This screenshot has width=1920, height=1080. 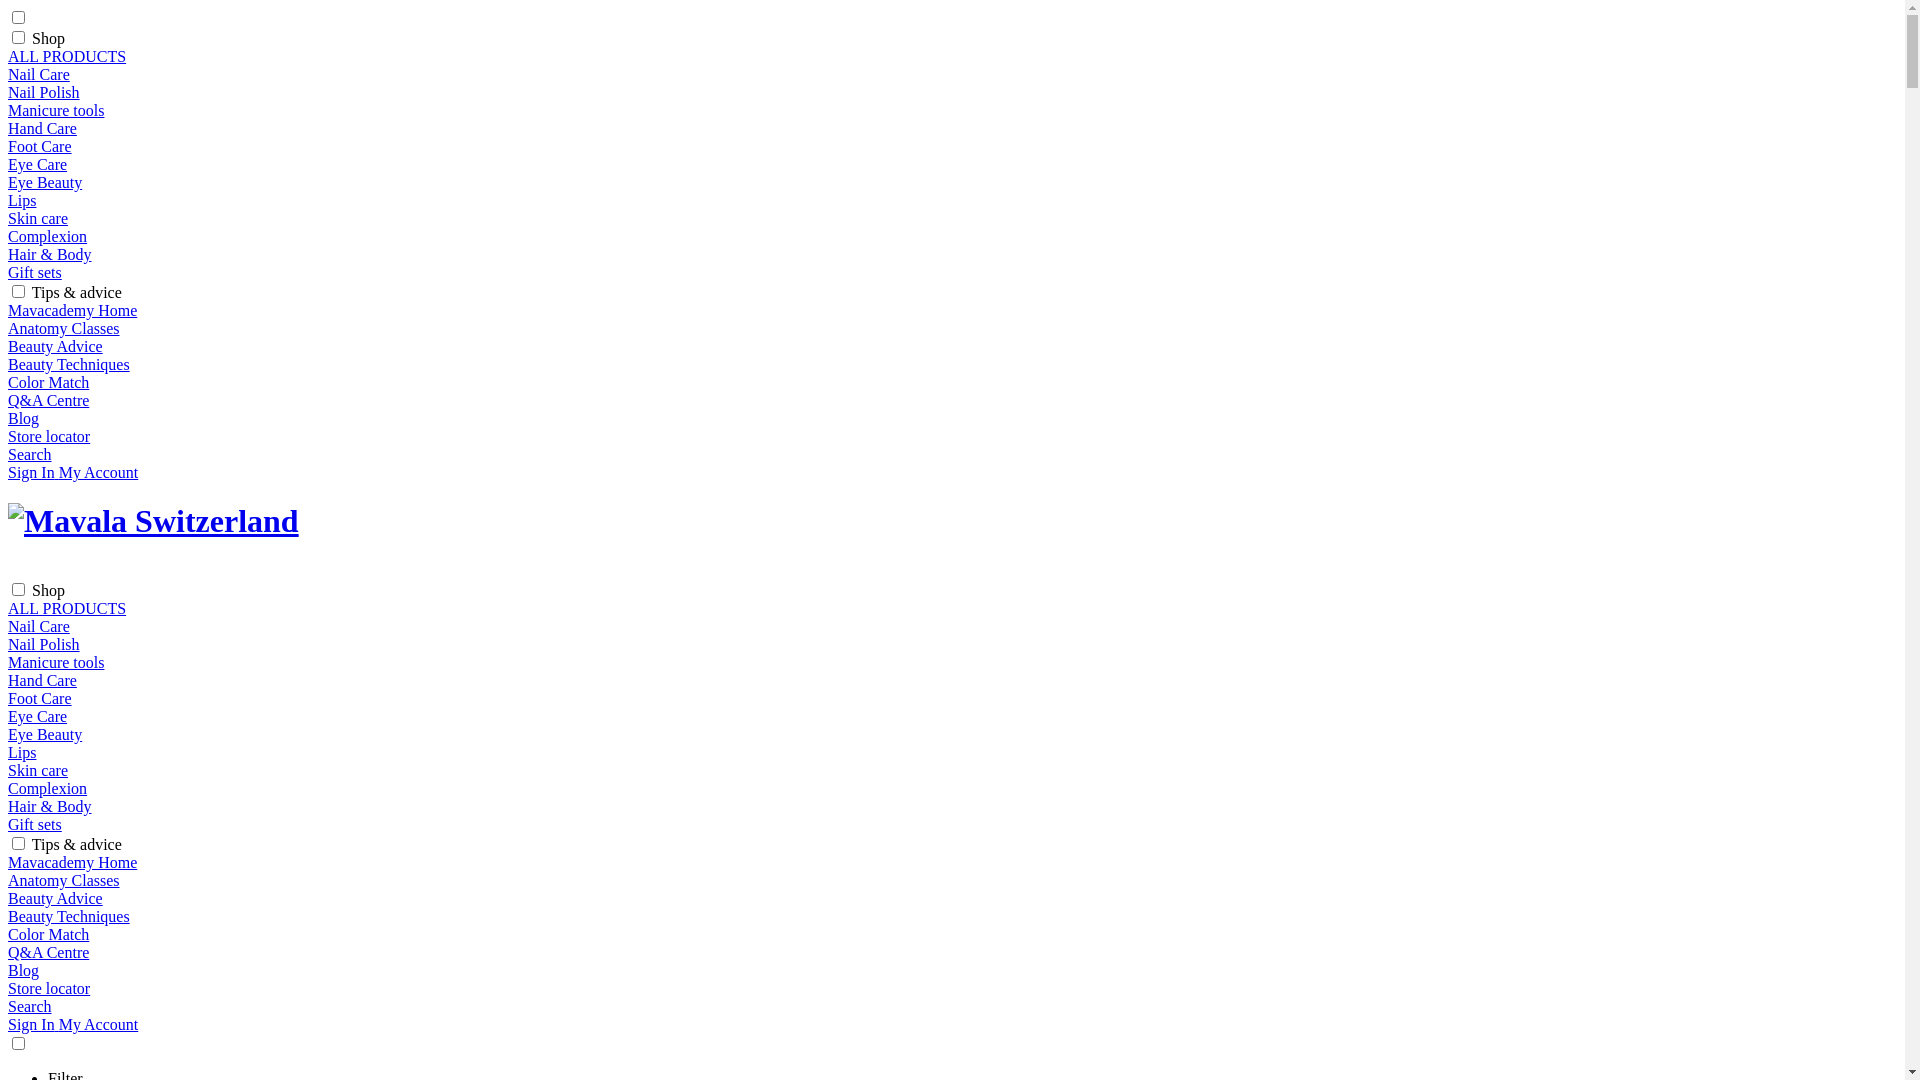 I want to click on Shop, so click(x=48, y=38).